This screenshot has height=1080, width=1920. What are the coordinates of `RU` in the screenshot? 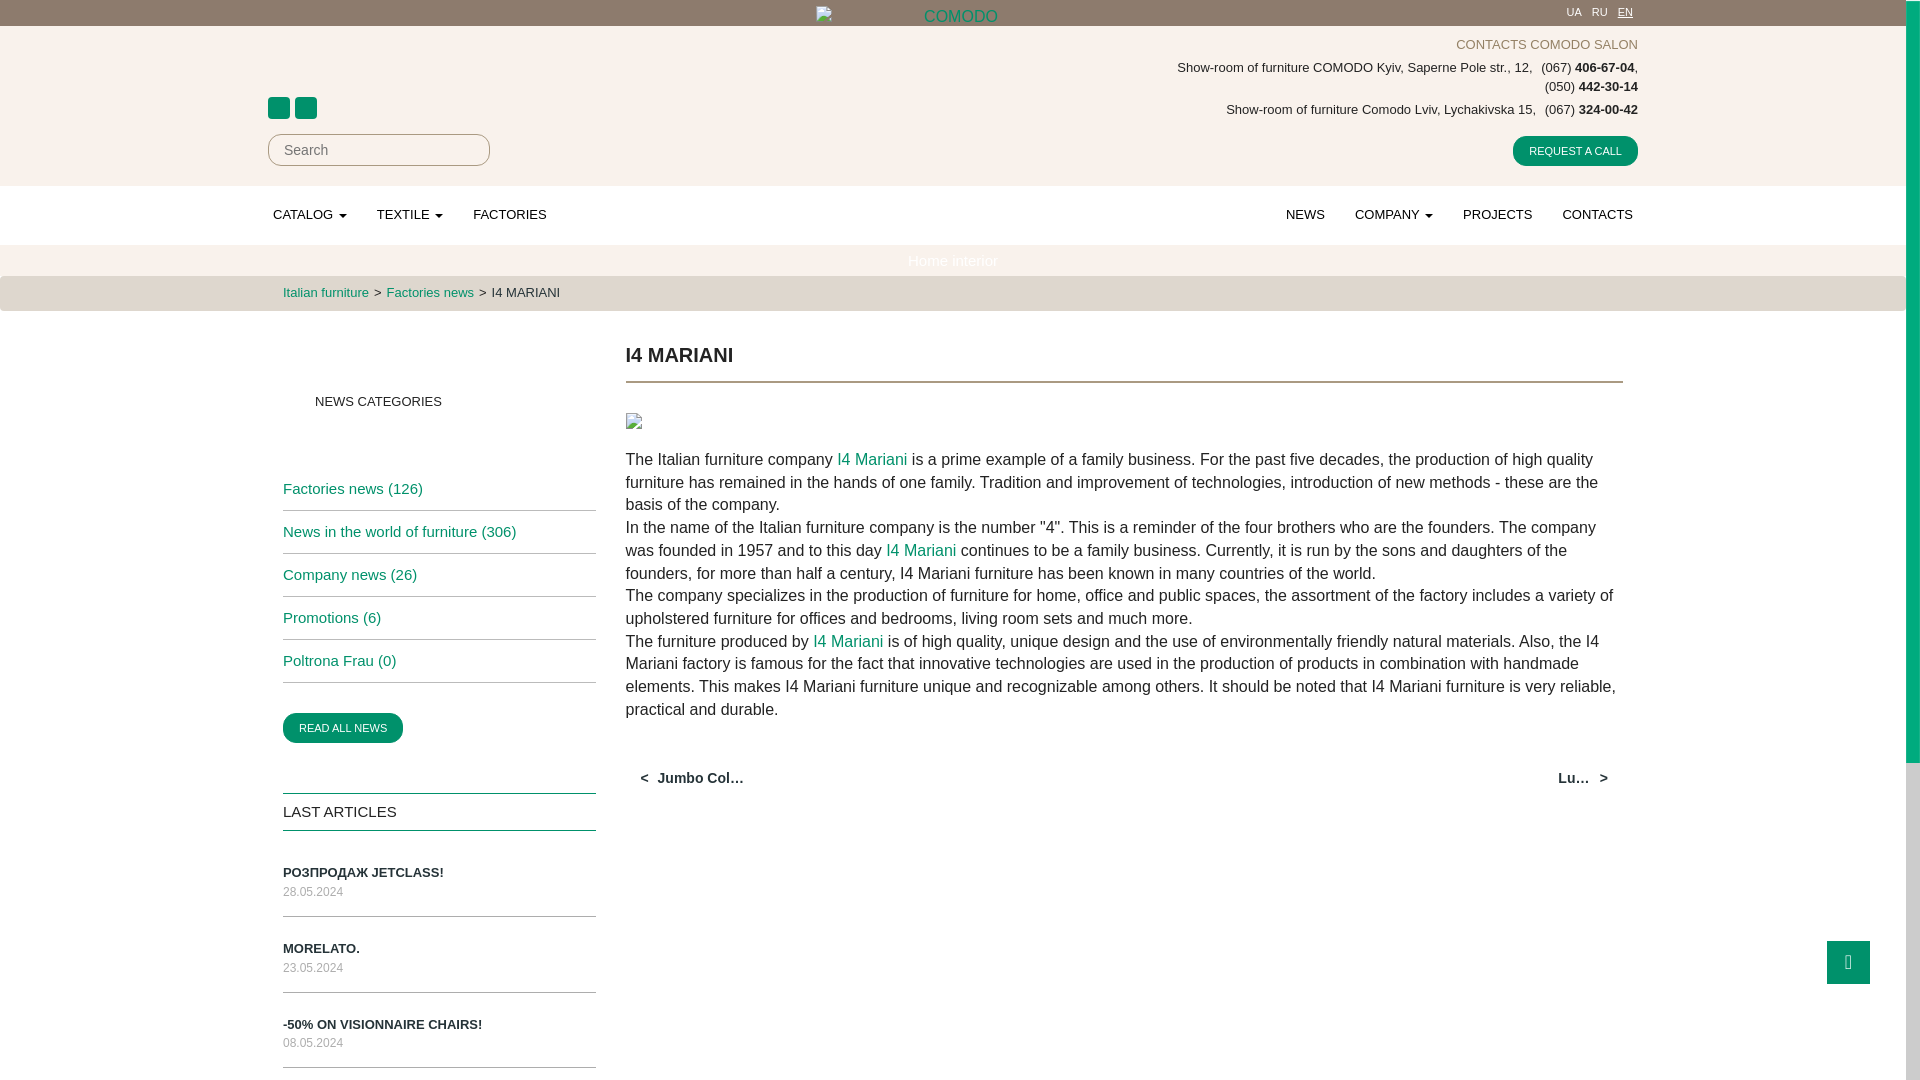 It's located at (1600, 12).